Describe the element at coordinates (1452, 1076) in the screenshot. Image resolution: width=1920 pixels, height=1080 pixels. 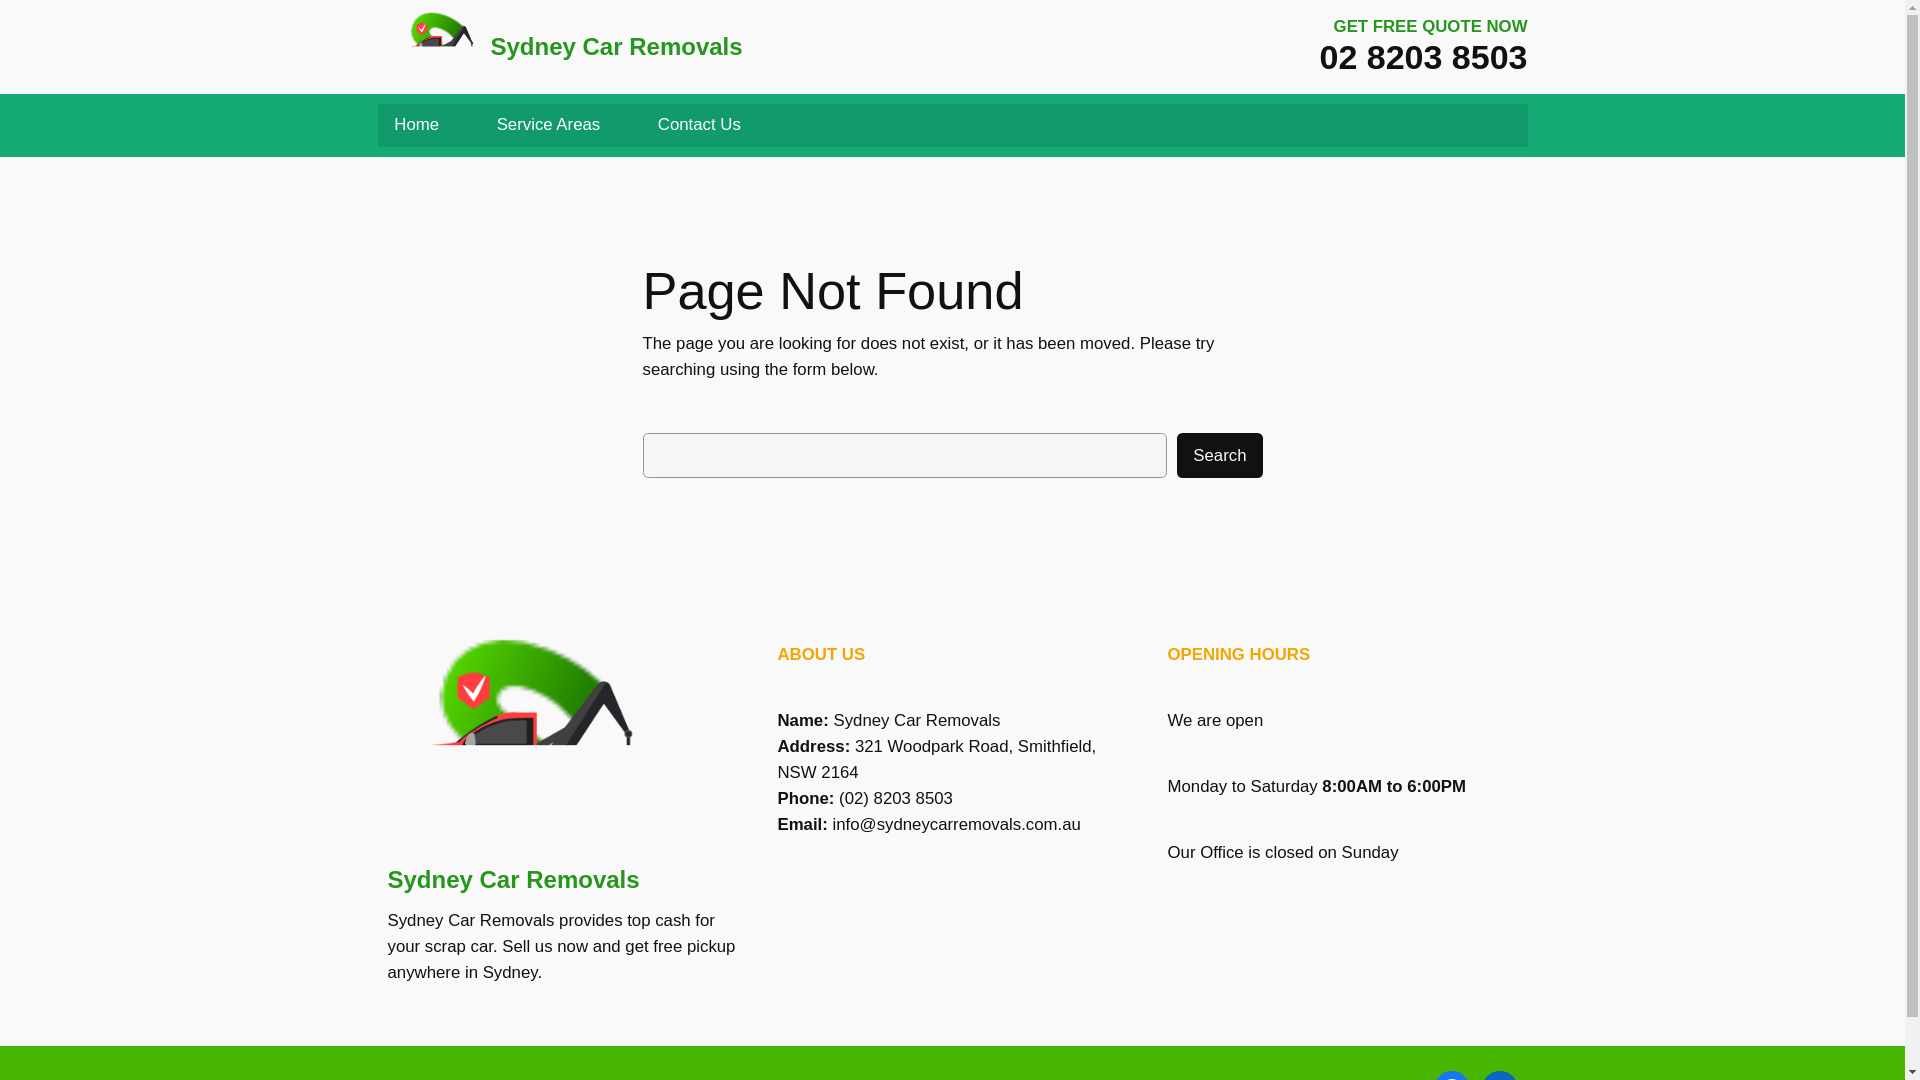
I see `Facebook` at that location.